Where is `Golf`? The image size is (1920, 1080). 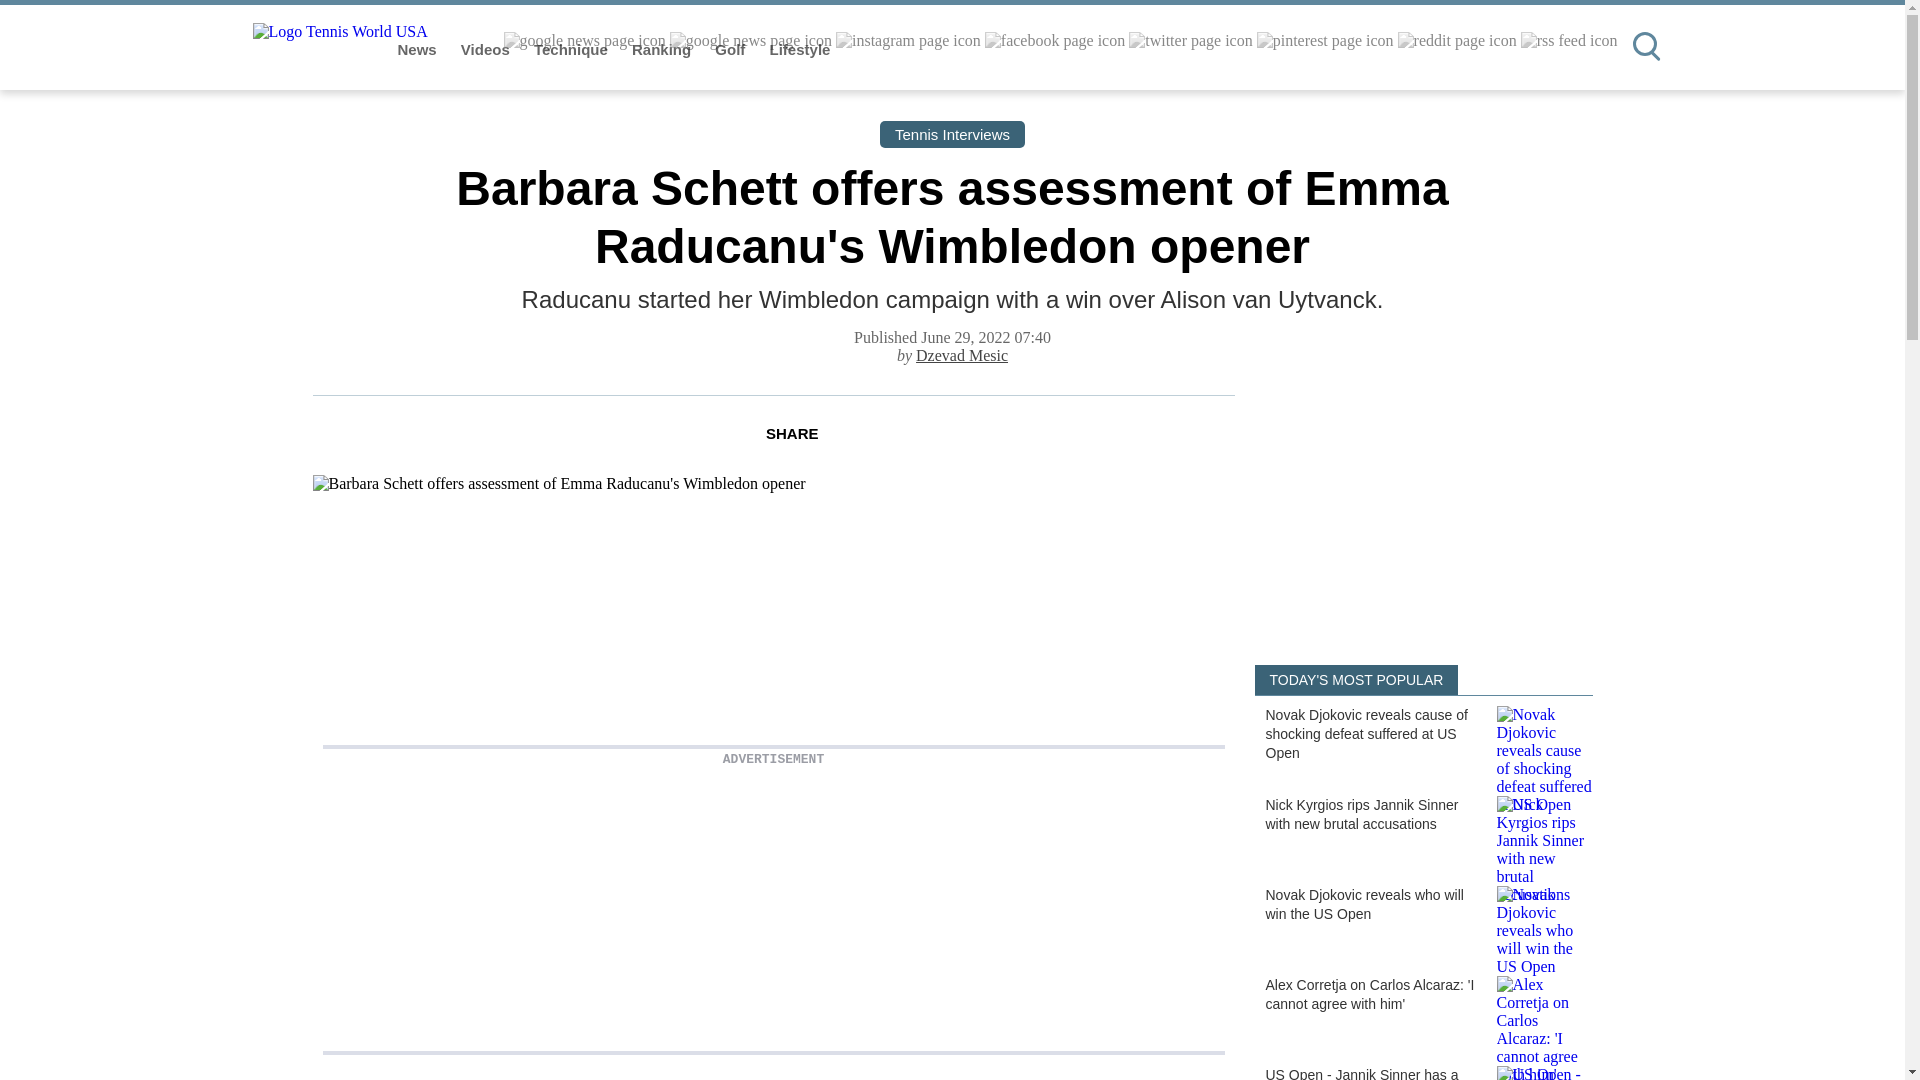
Golf is located at coordinates (731, 50).